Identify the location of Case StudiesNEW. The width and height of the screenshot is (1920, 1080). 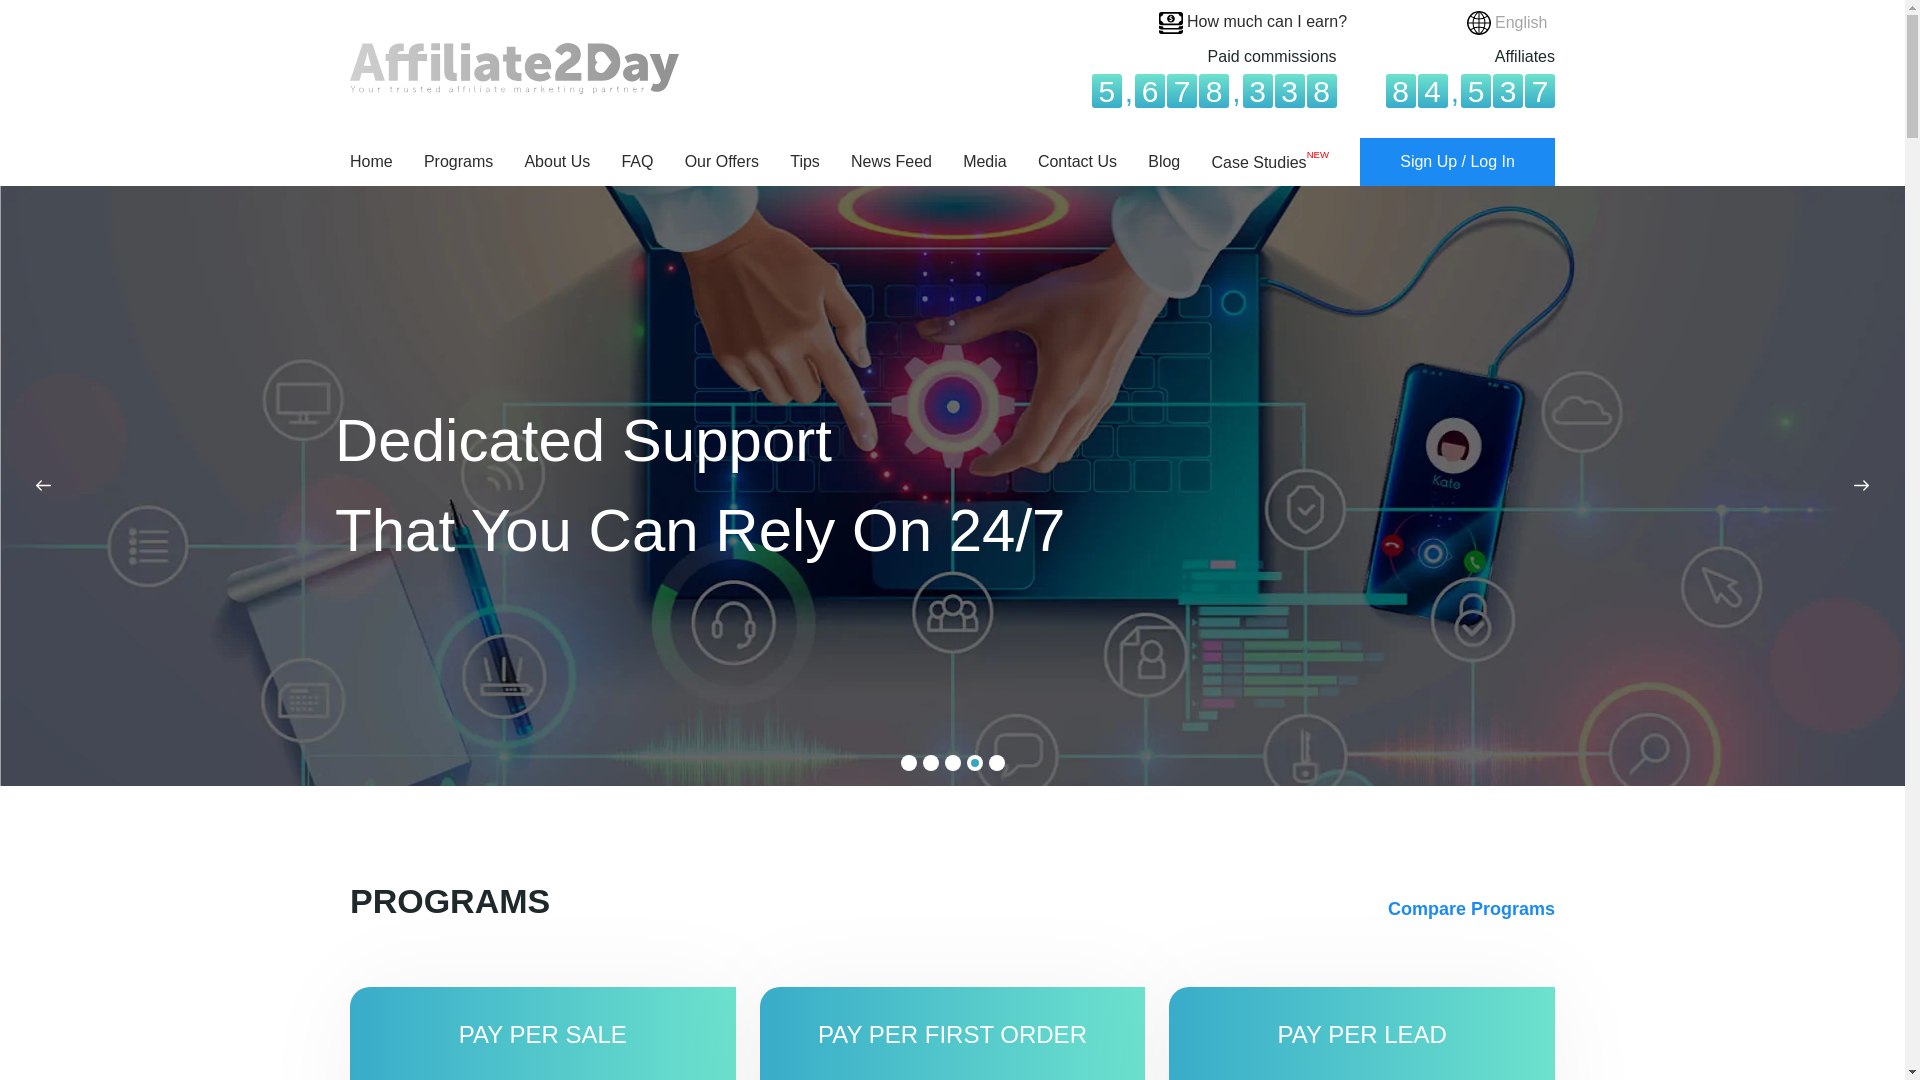
(1270, 162).